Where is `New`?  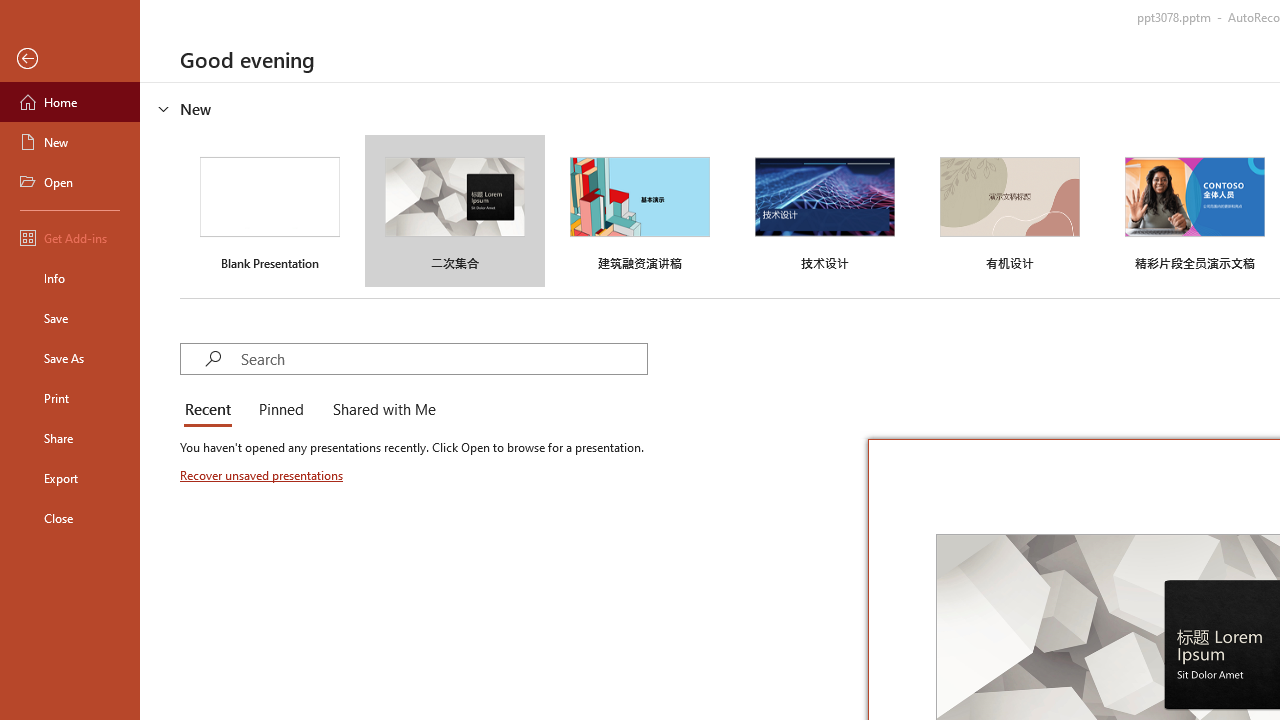
New is located at coordinates (70, 142).